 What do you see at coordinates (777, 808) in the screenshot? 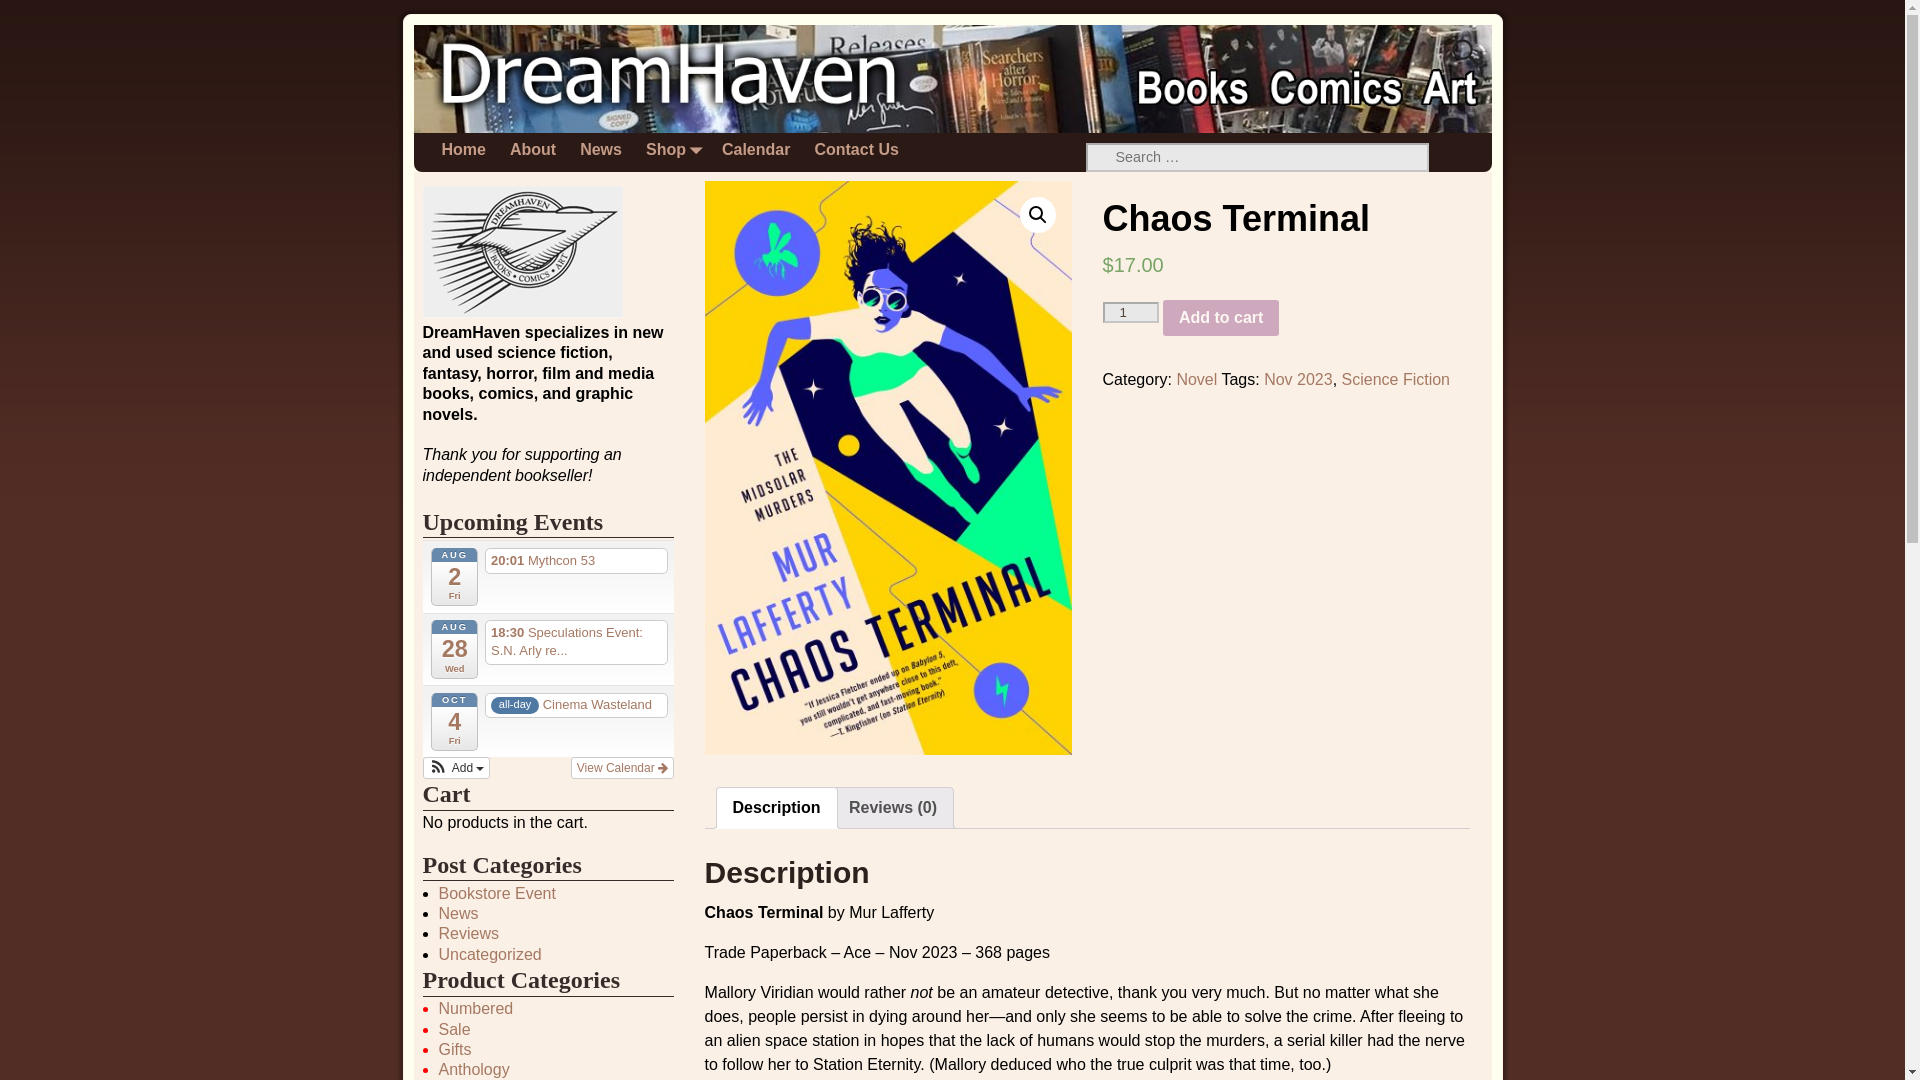
I see `Description` at bounding box center [777, 808].